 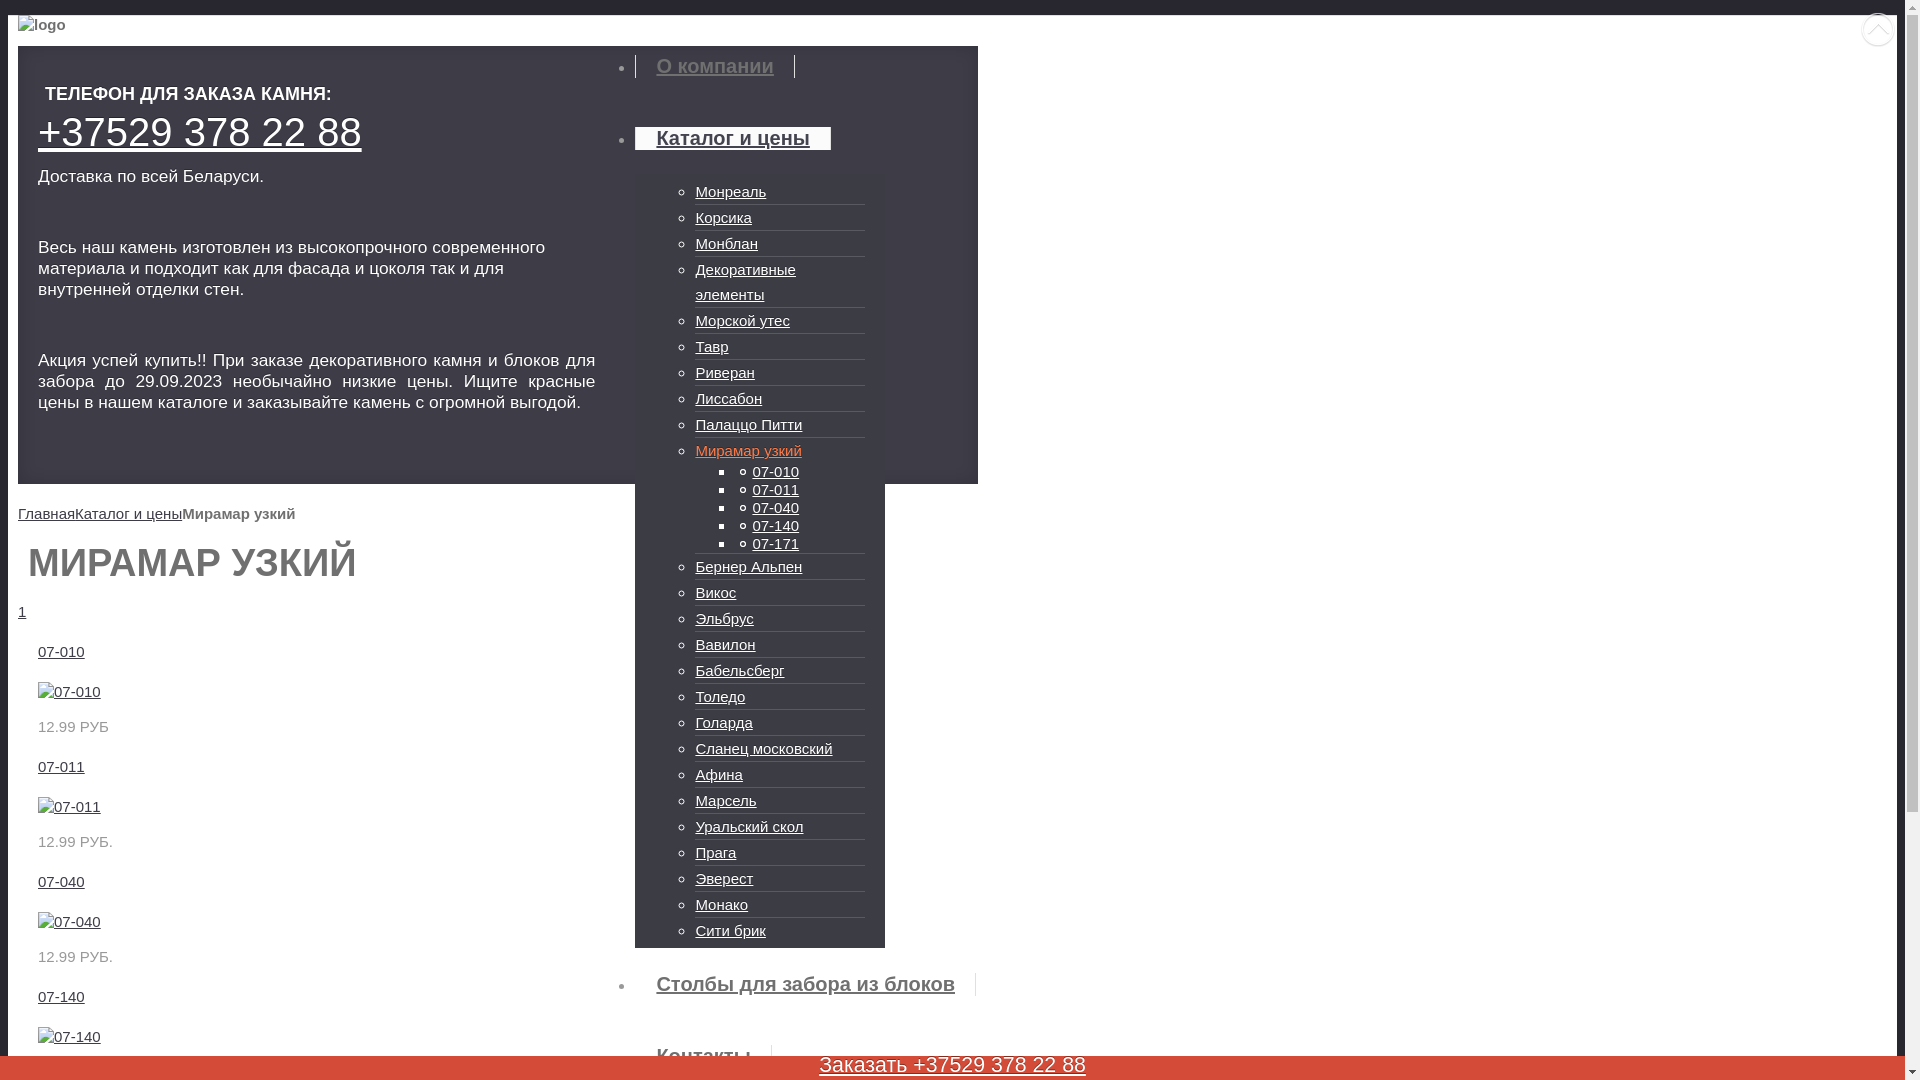 I want to click on 07-140, so click(x=767, y=526).